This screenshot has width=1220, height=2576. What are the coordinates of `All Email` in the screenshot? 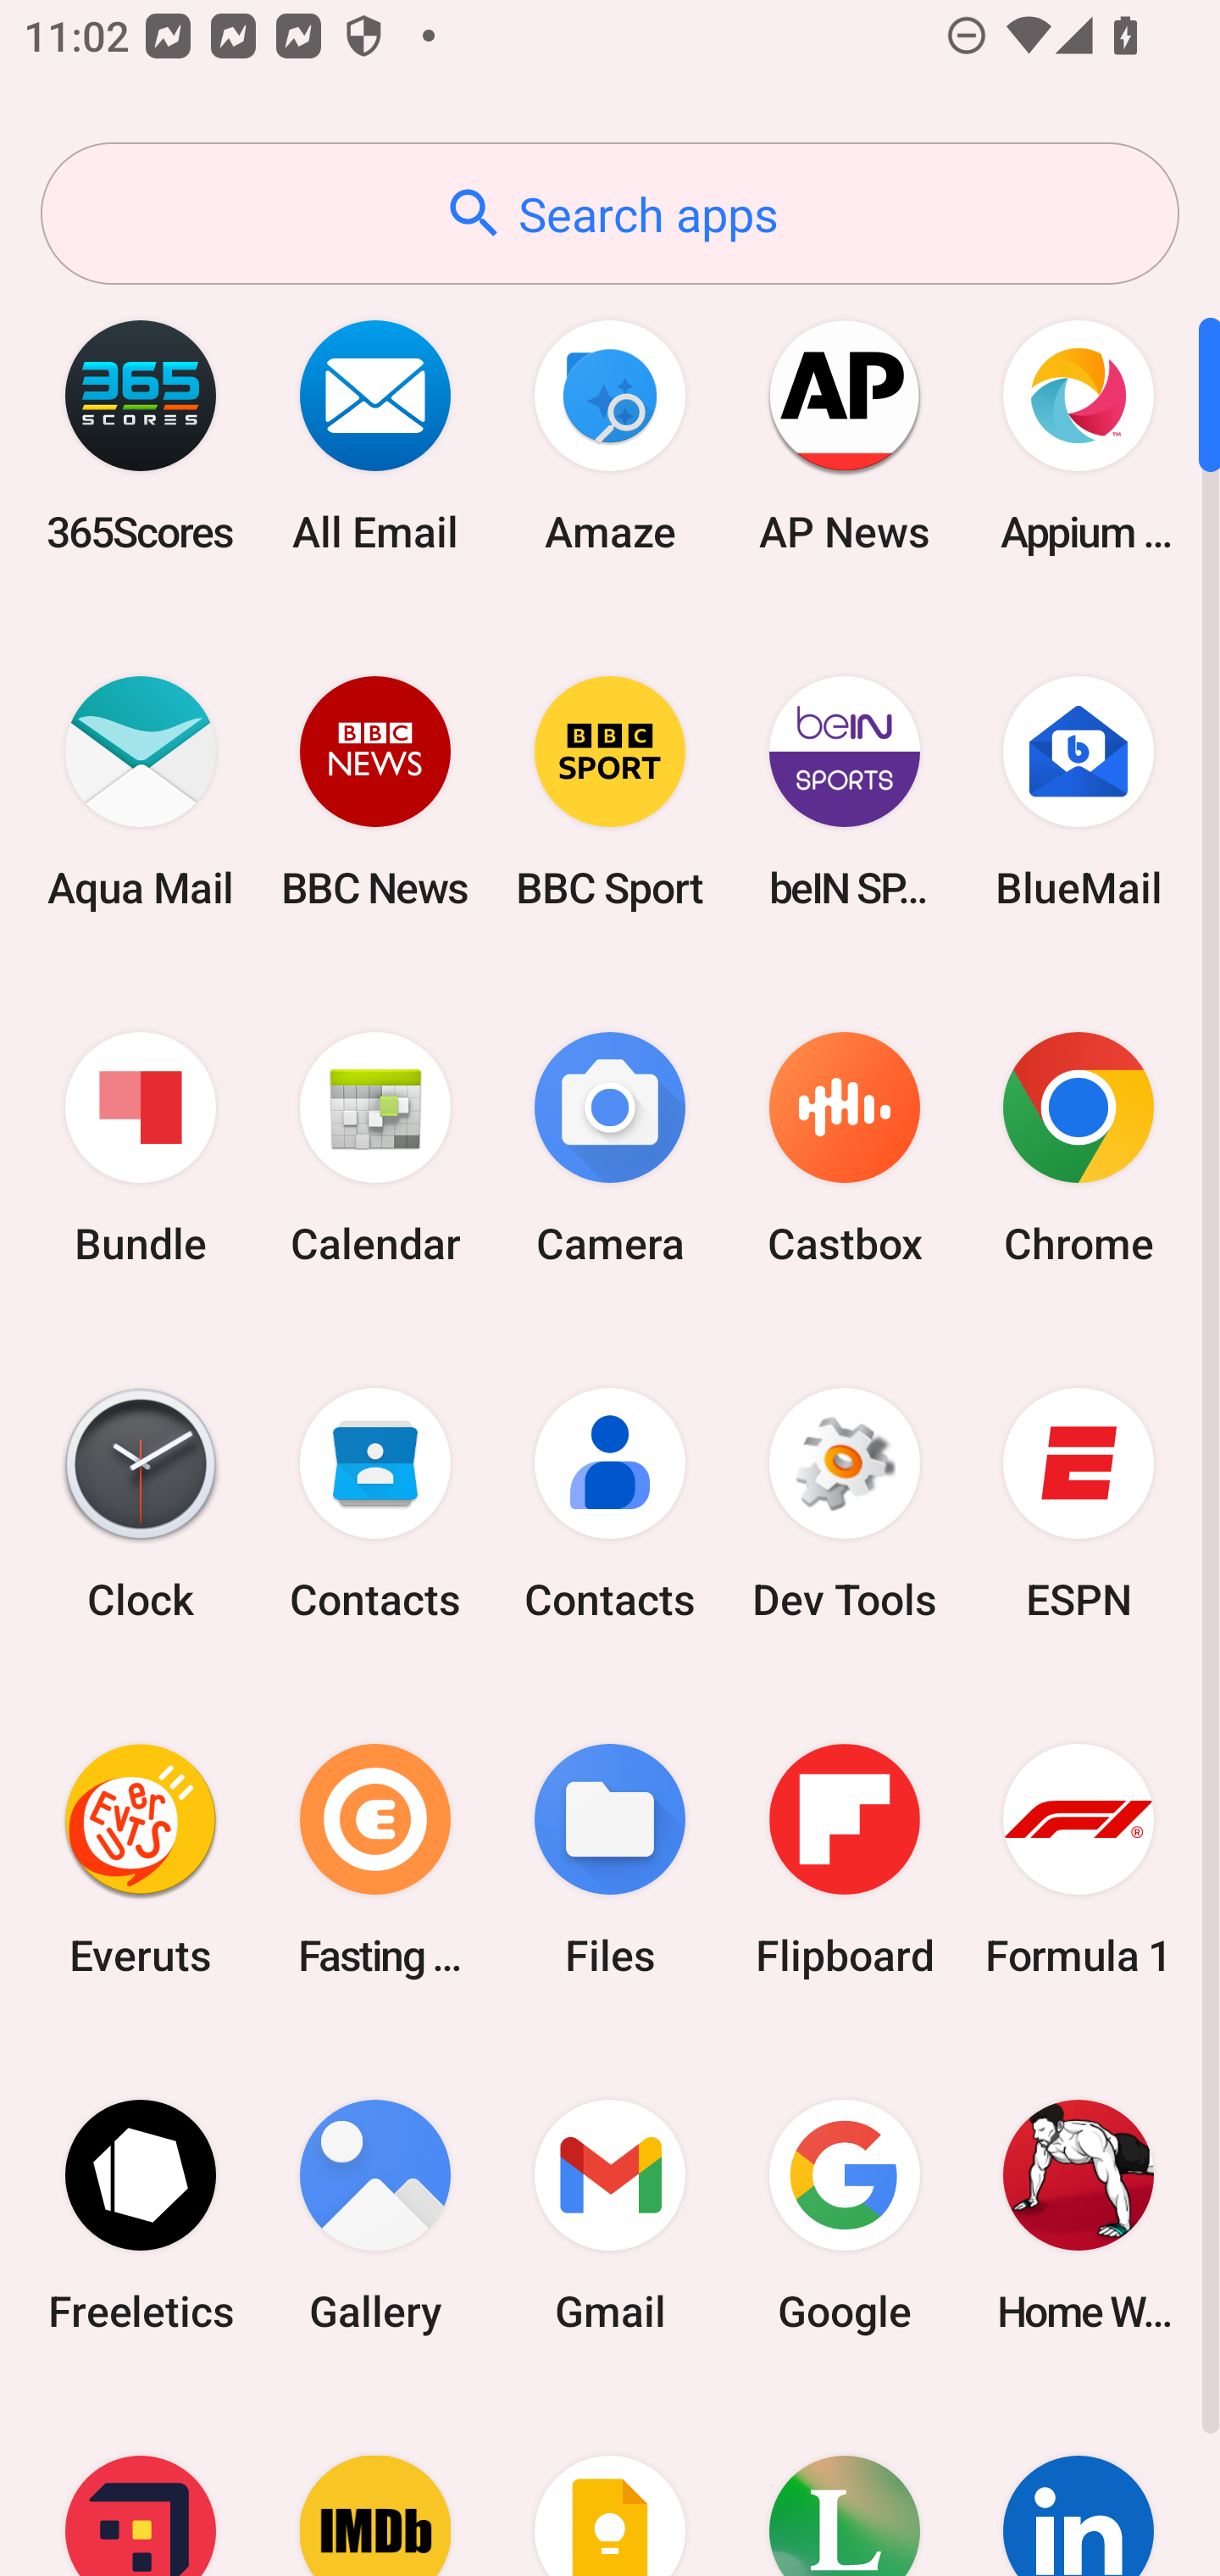 It's located at (375, 436).